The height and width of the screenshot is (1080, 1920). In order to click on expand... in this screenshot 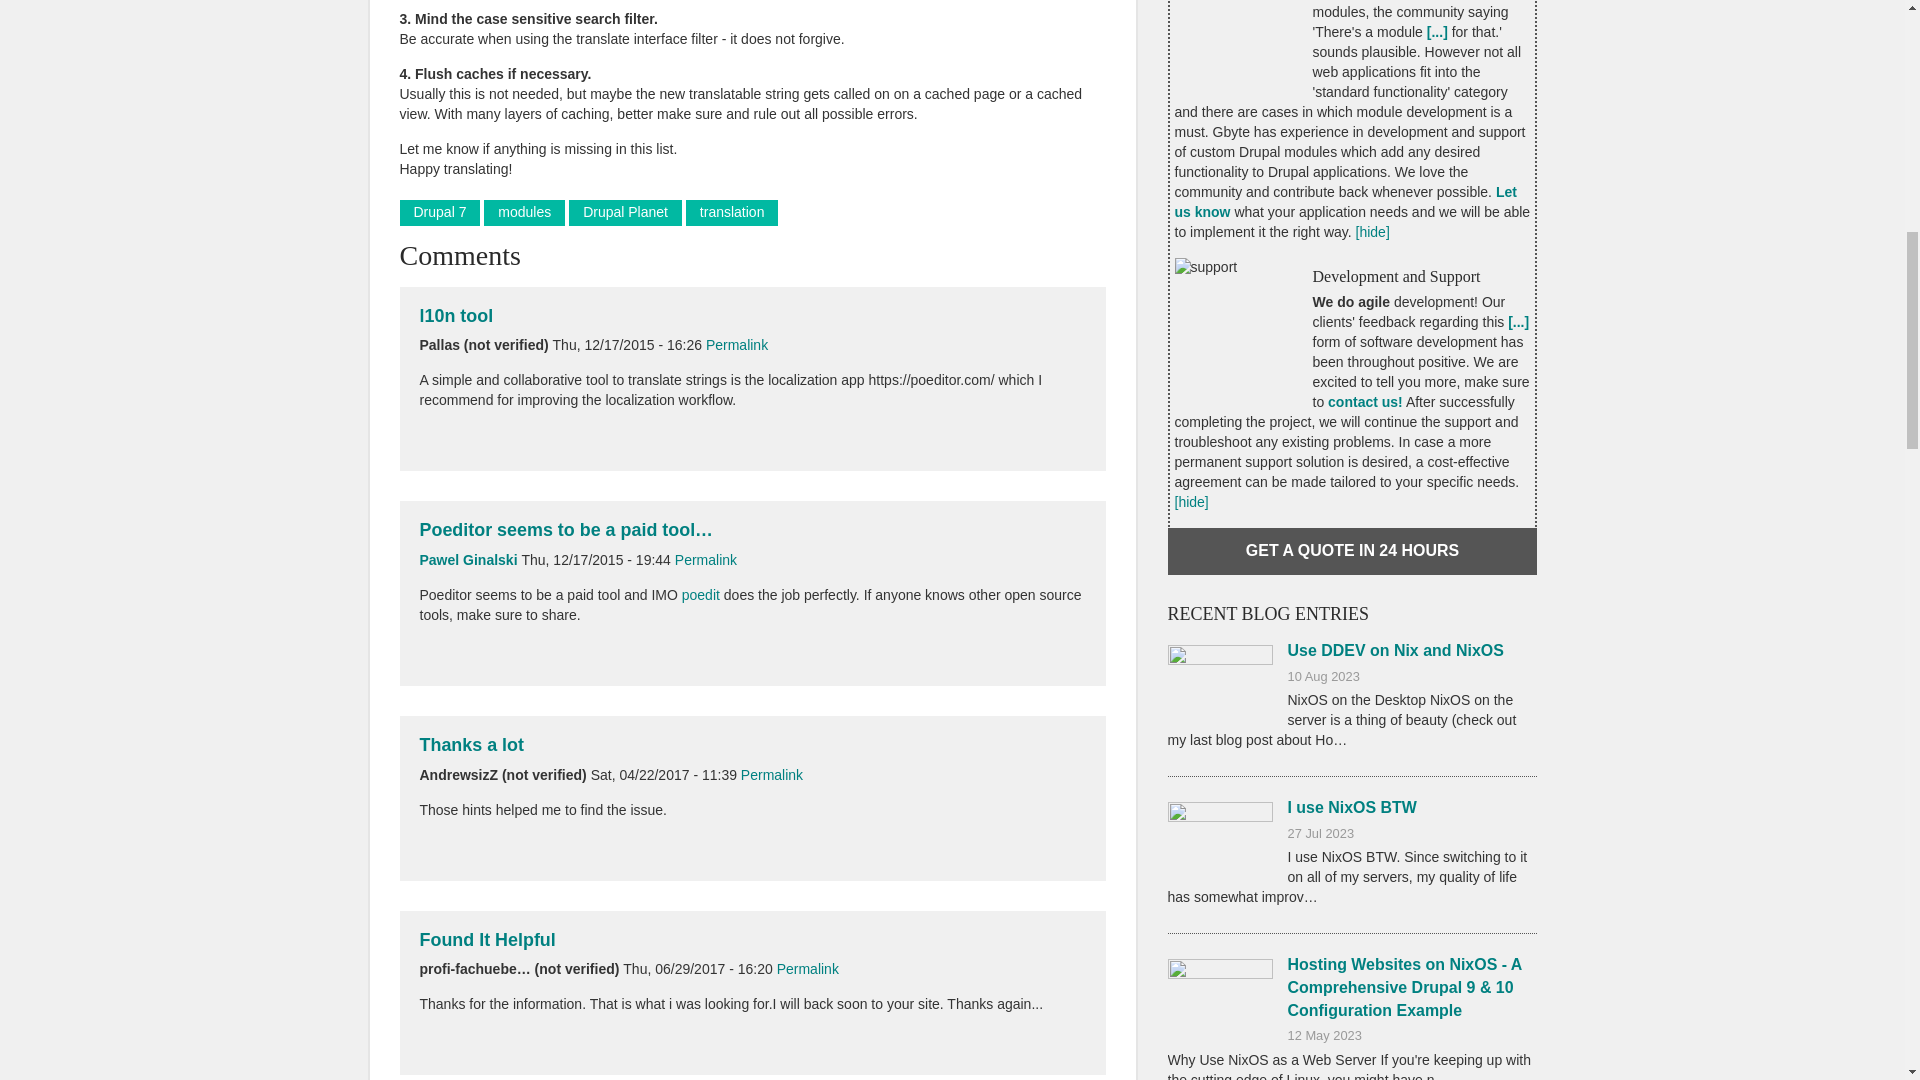, I will do `click(1436, 31)`.